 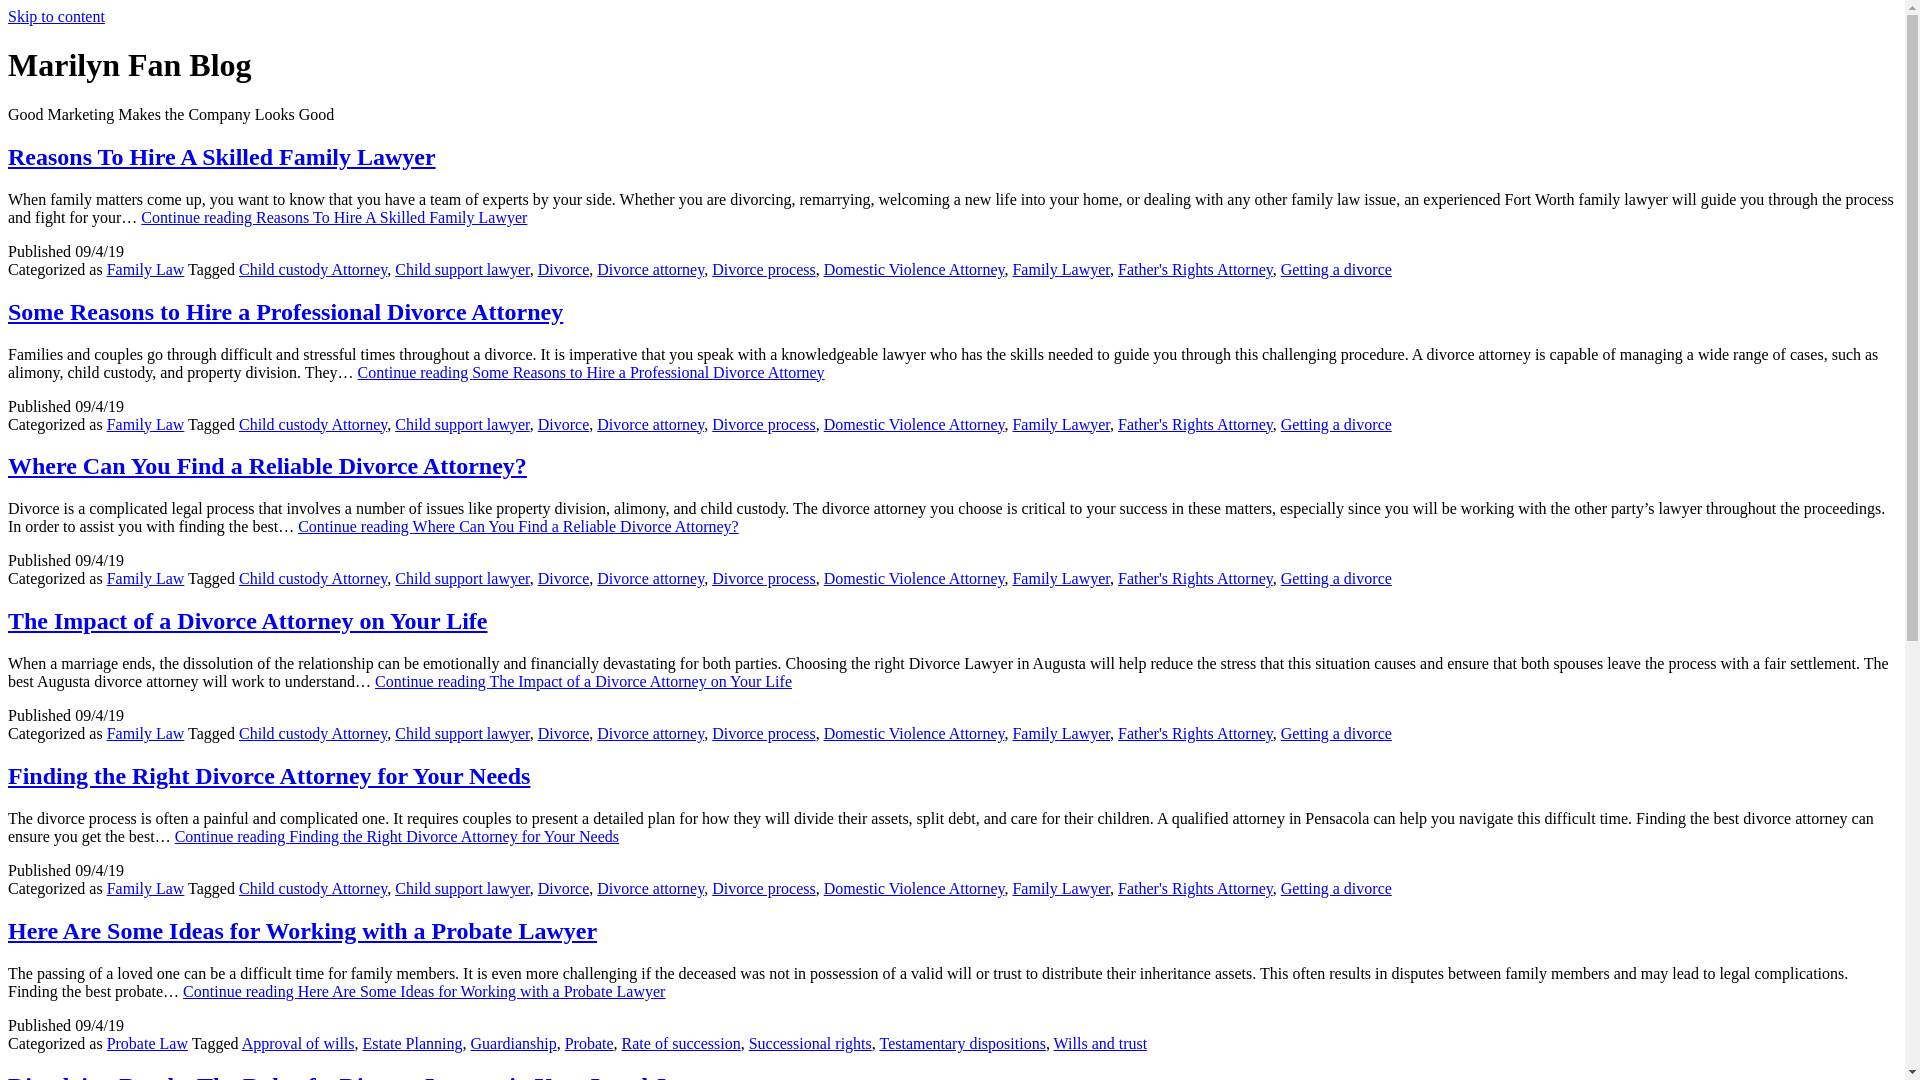 What do you see at coordinates (247, 620) in the screenshot?
I see `The Impact of a Divorce Attorney on Your Life` at bounding box center [247, 620].